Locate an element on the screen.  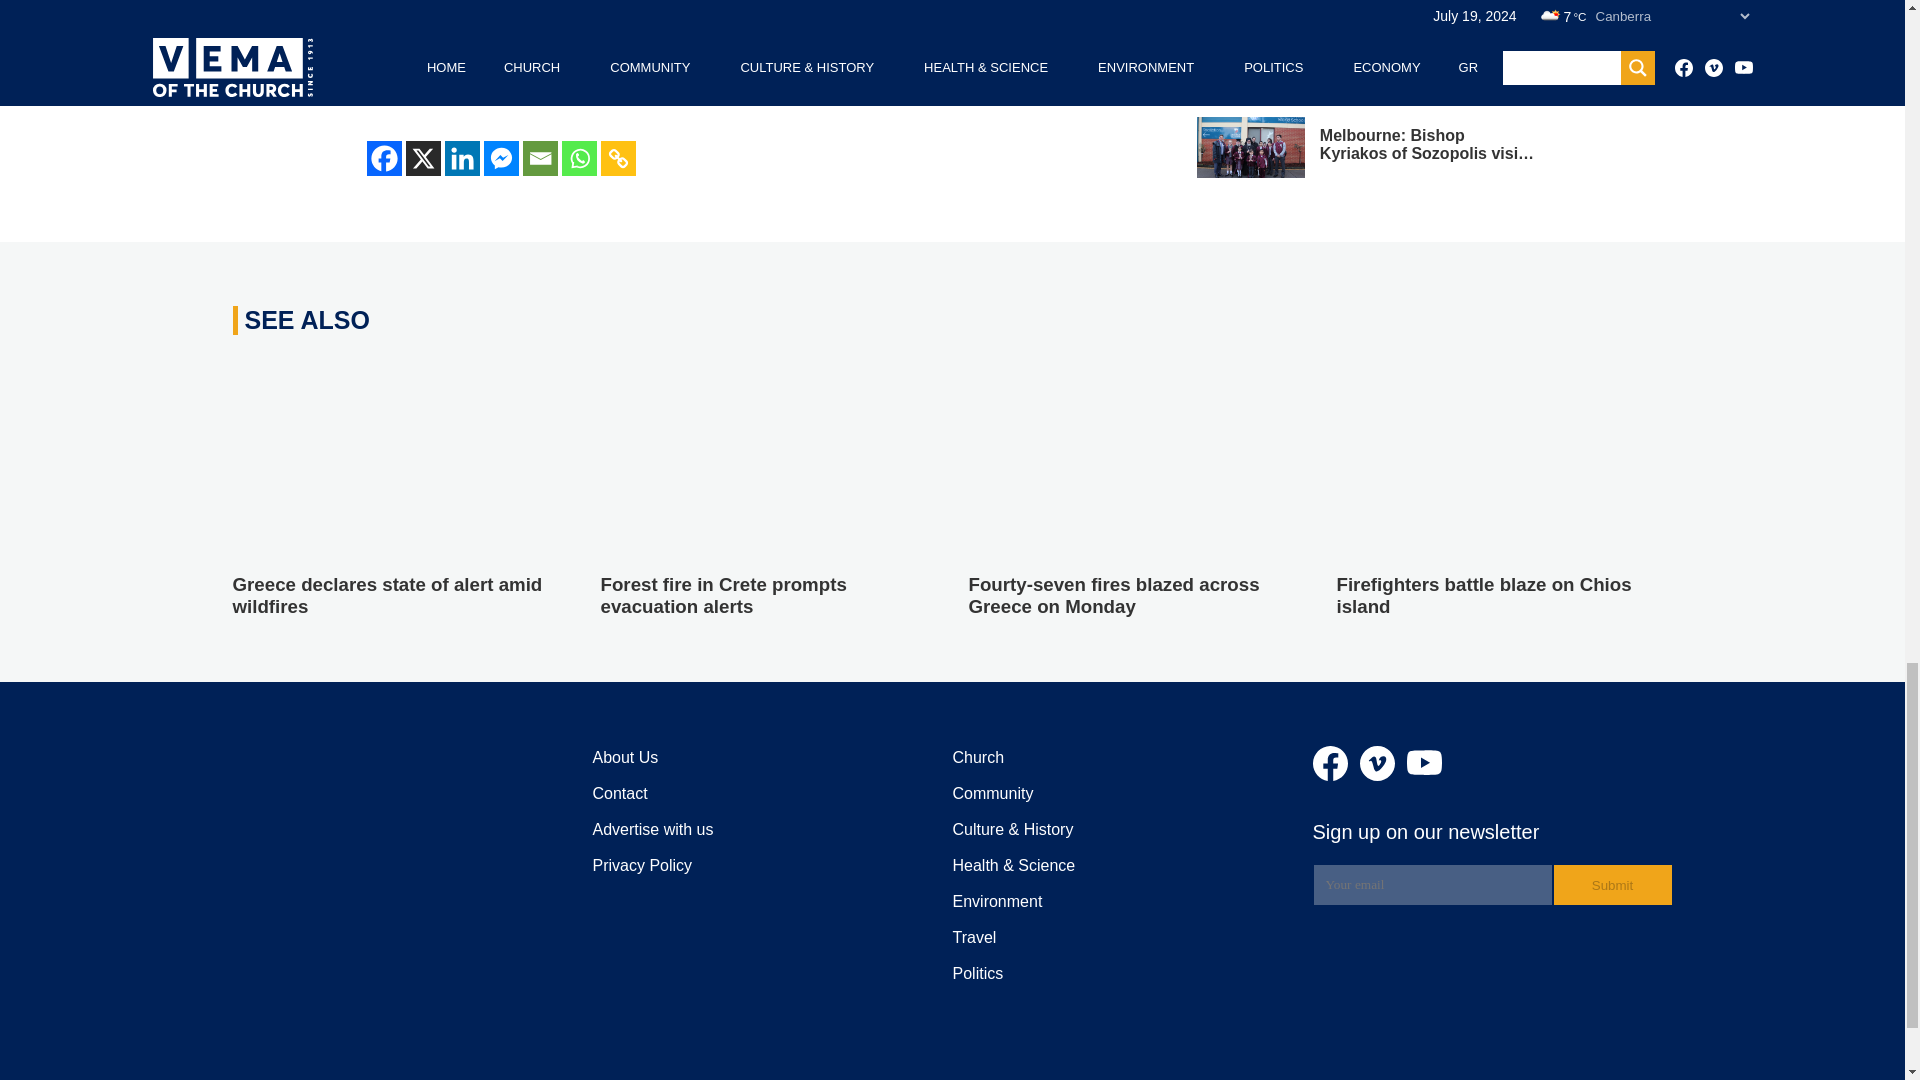
Linkedin is located at coordinates (460, 158).